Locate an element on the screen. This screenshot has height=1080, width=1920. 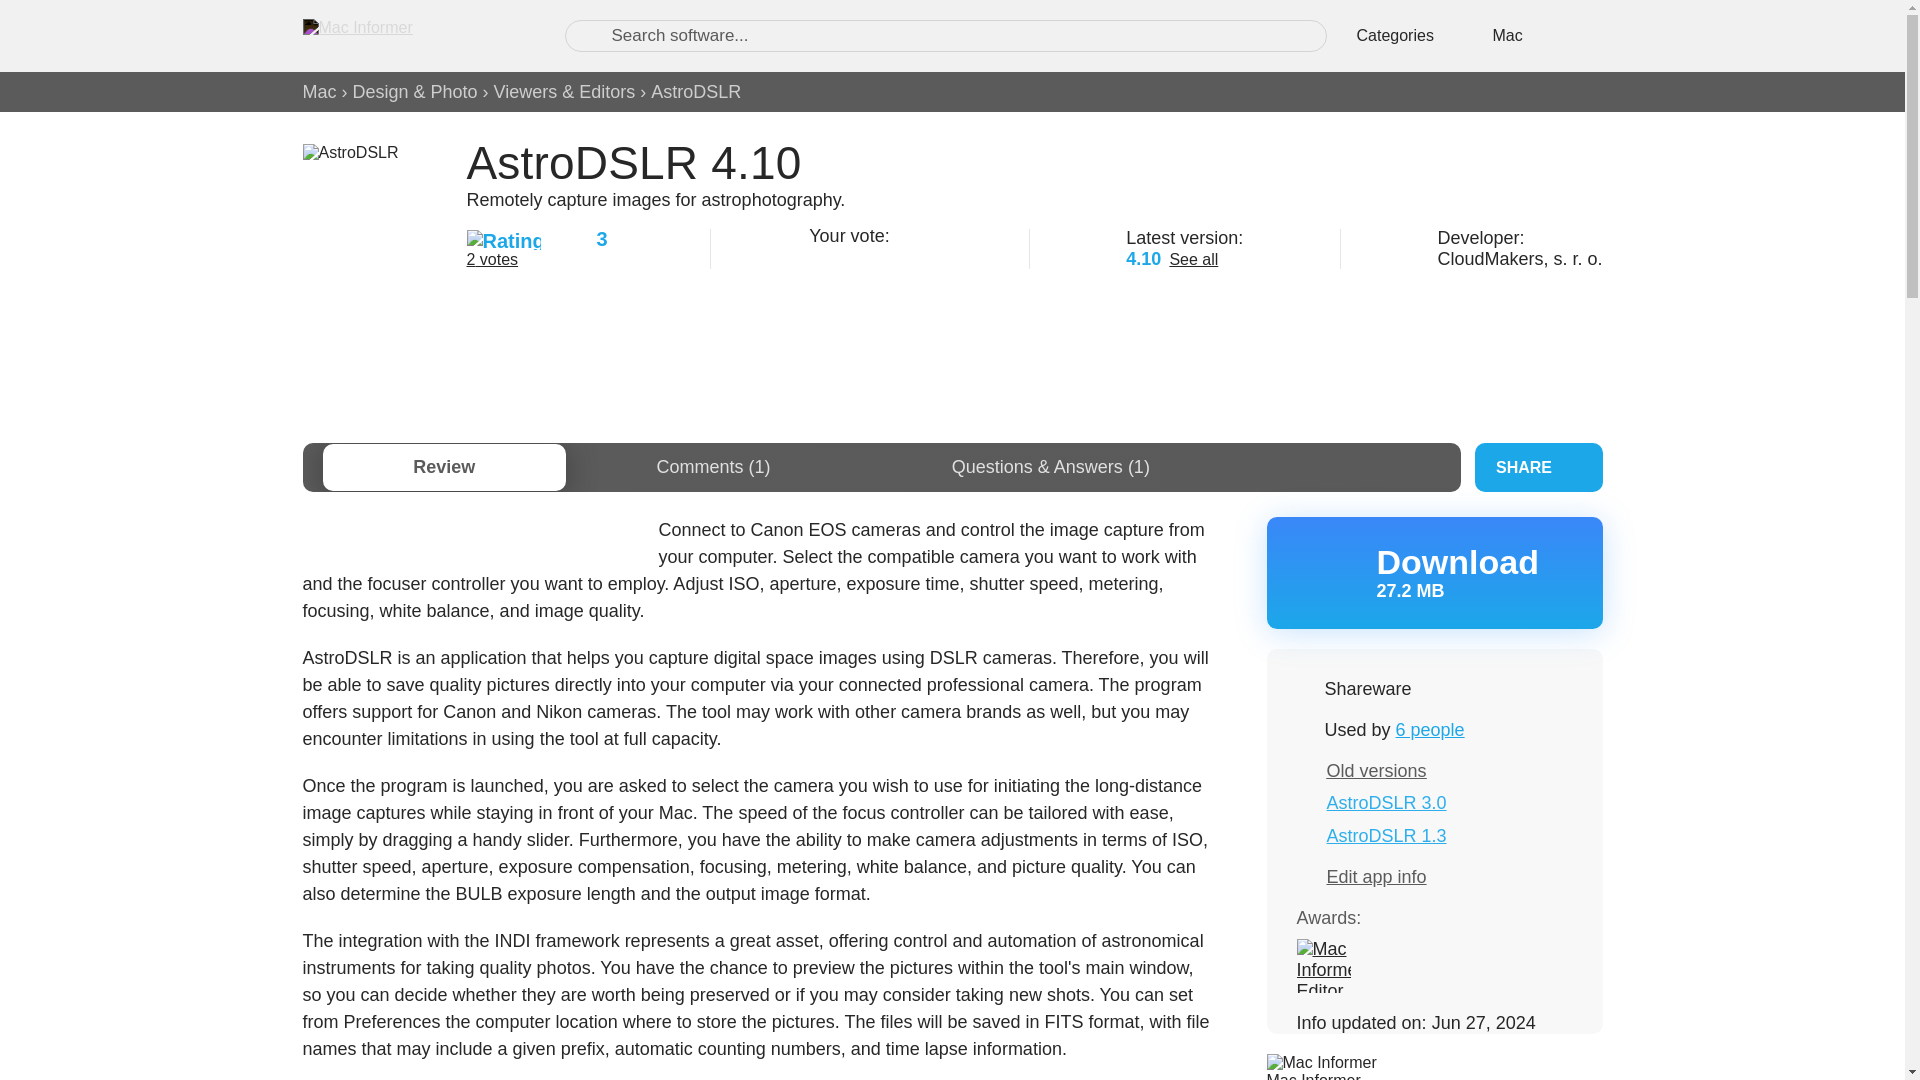
Software downloads and reviews is located at coordinates (412, 35).